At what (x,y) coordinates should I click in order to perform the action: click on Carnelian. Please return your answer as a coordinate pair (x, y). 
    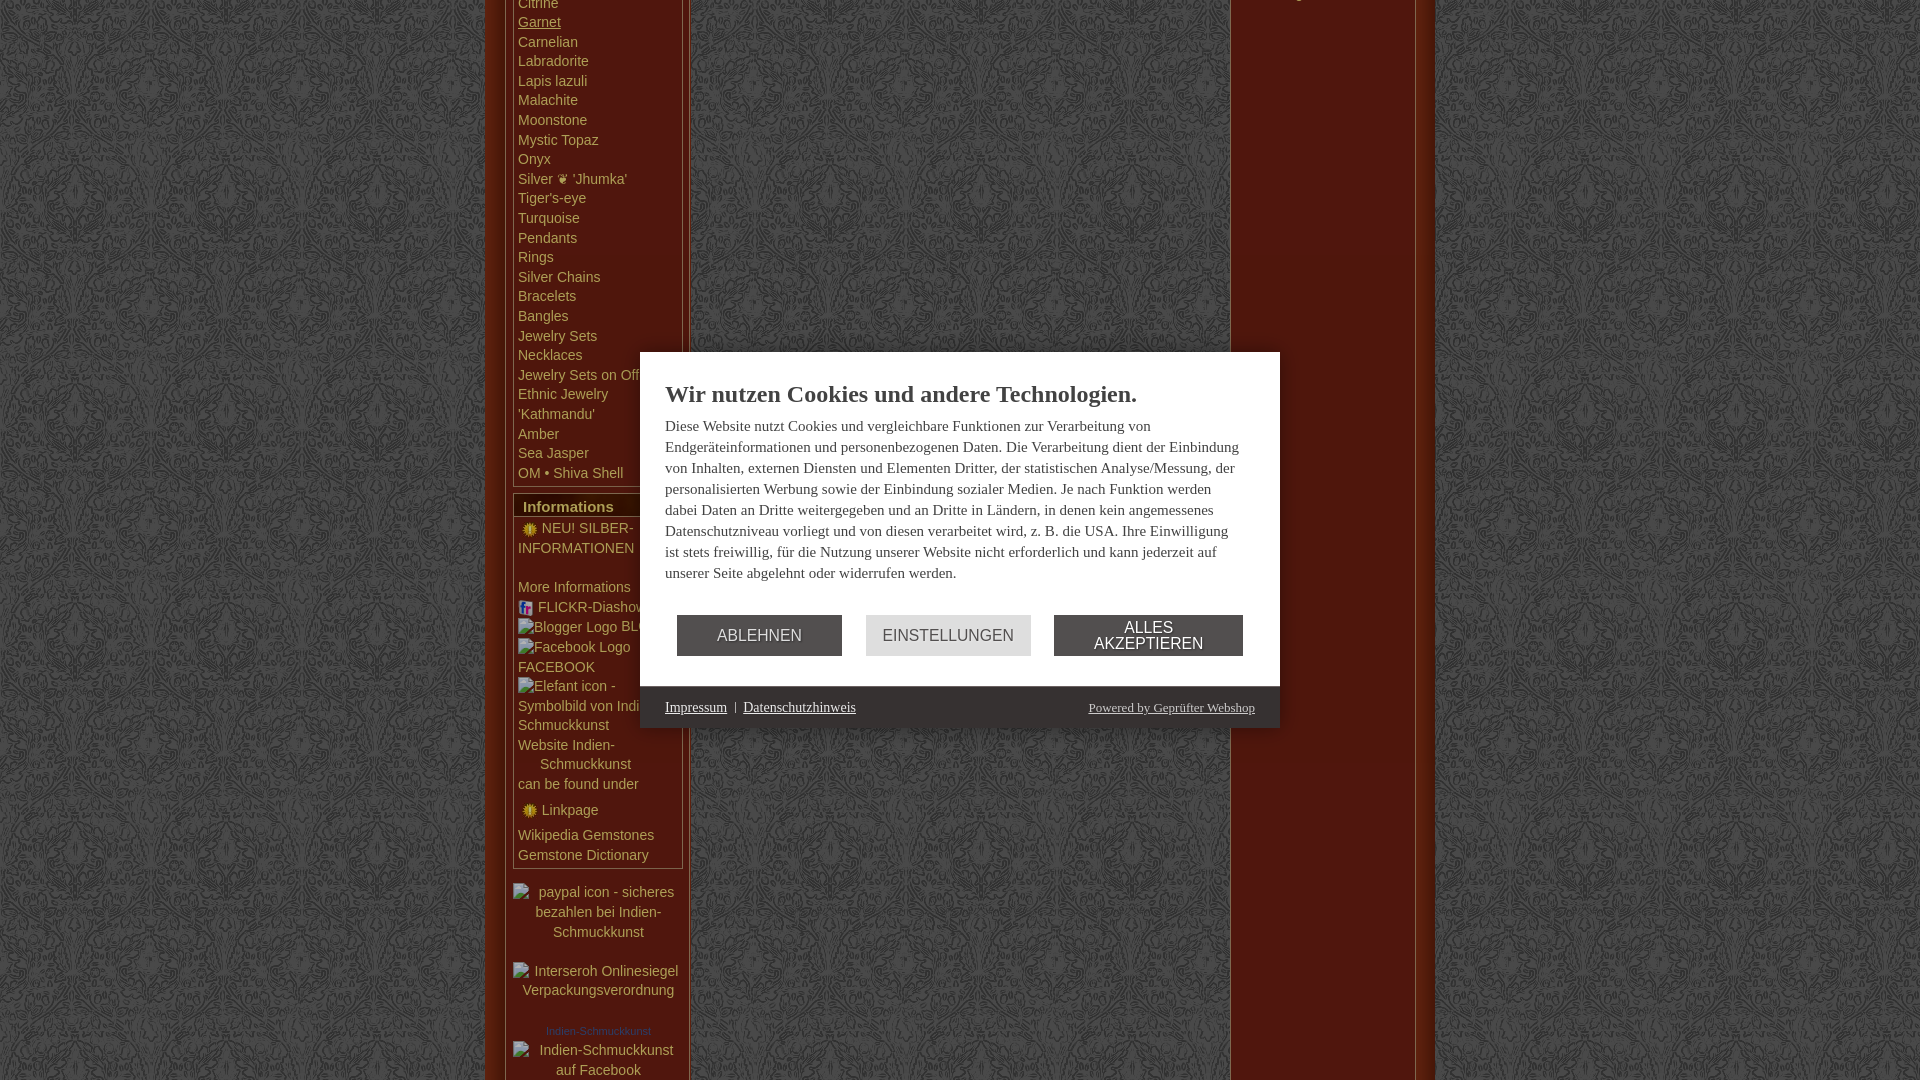
    Looking at the image, I should click on (548, 41).